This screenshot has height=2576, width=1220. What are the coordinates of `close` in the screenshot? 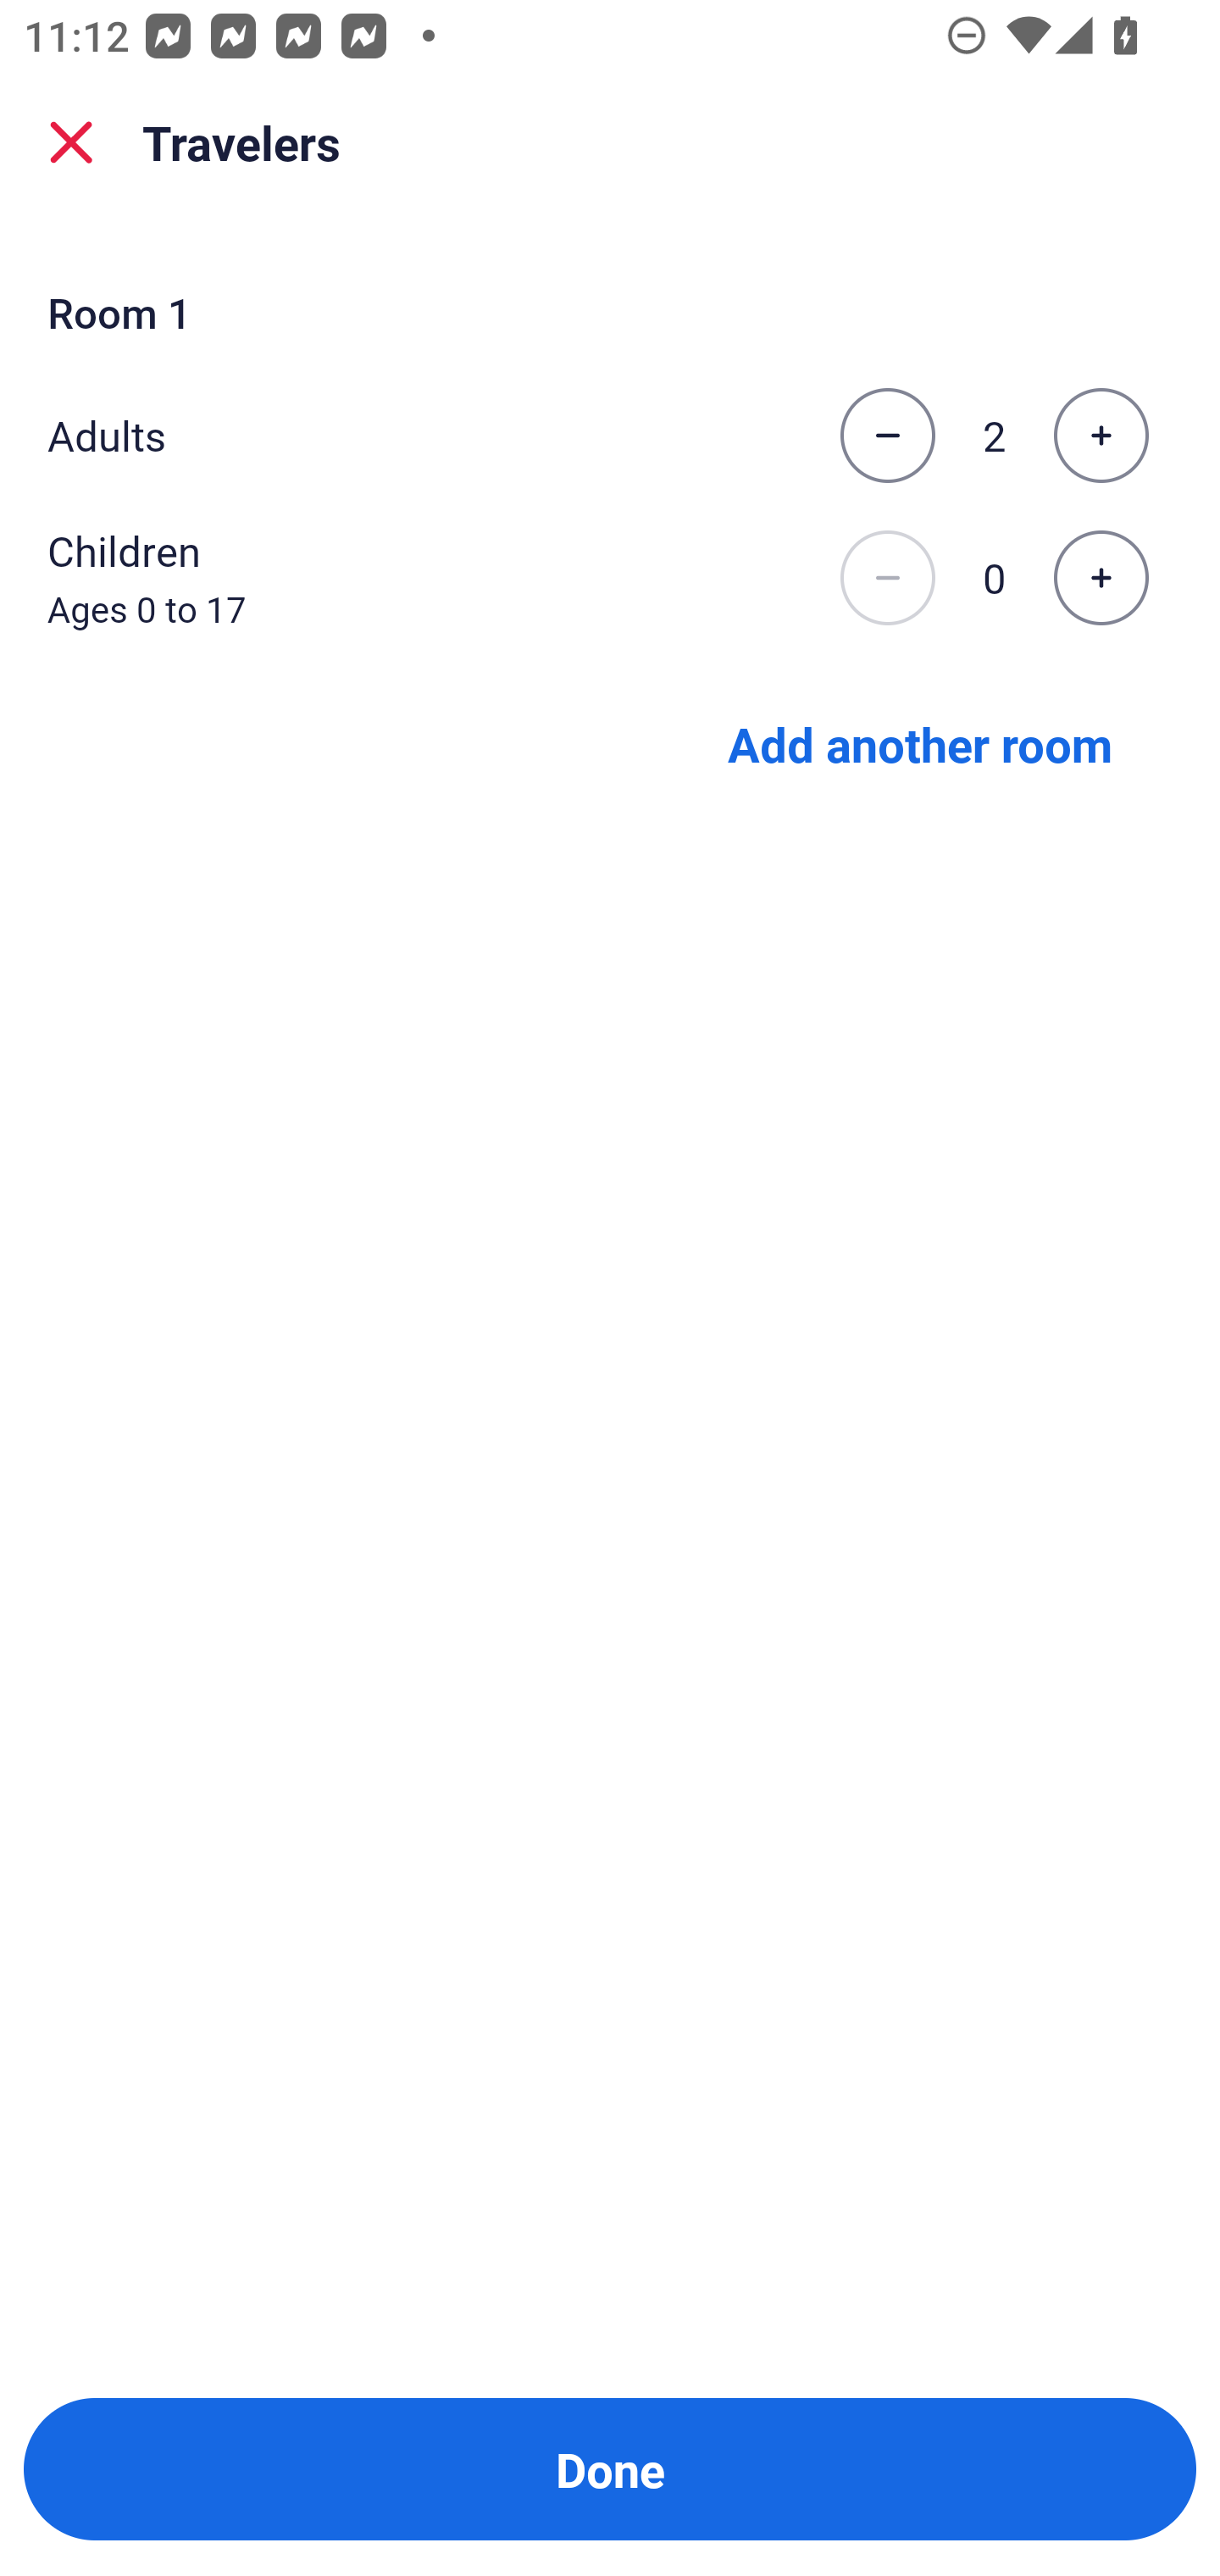 It's located at (71, 142).